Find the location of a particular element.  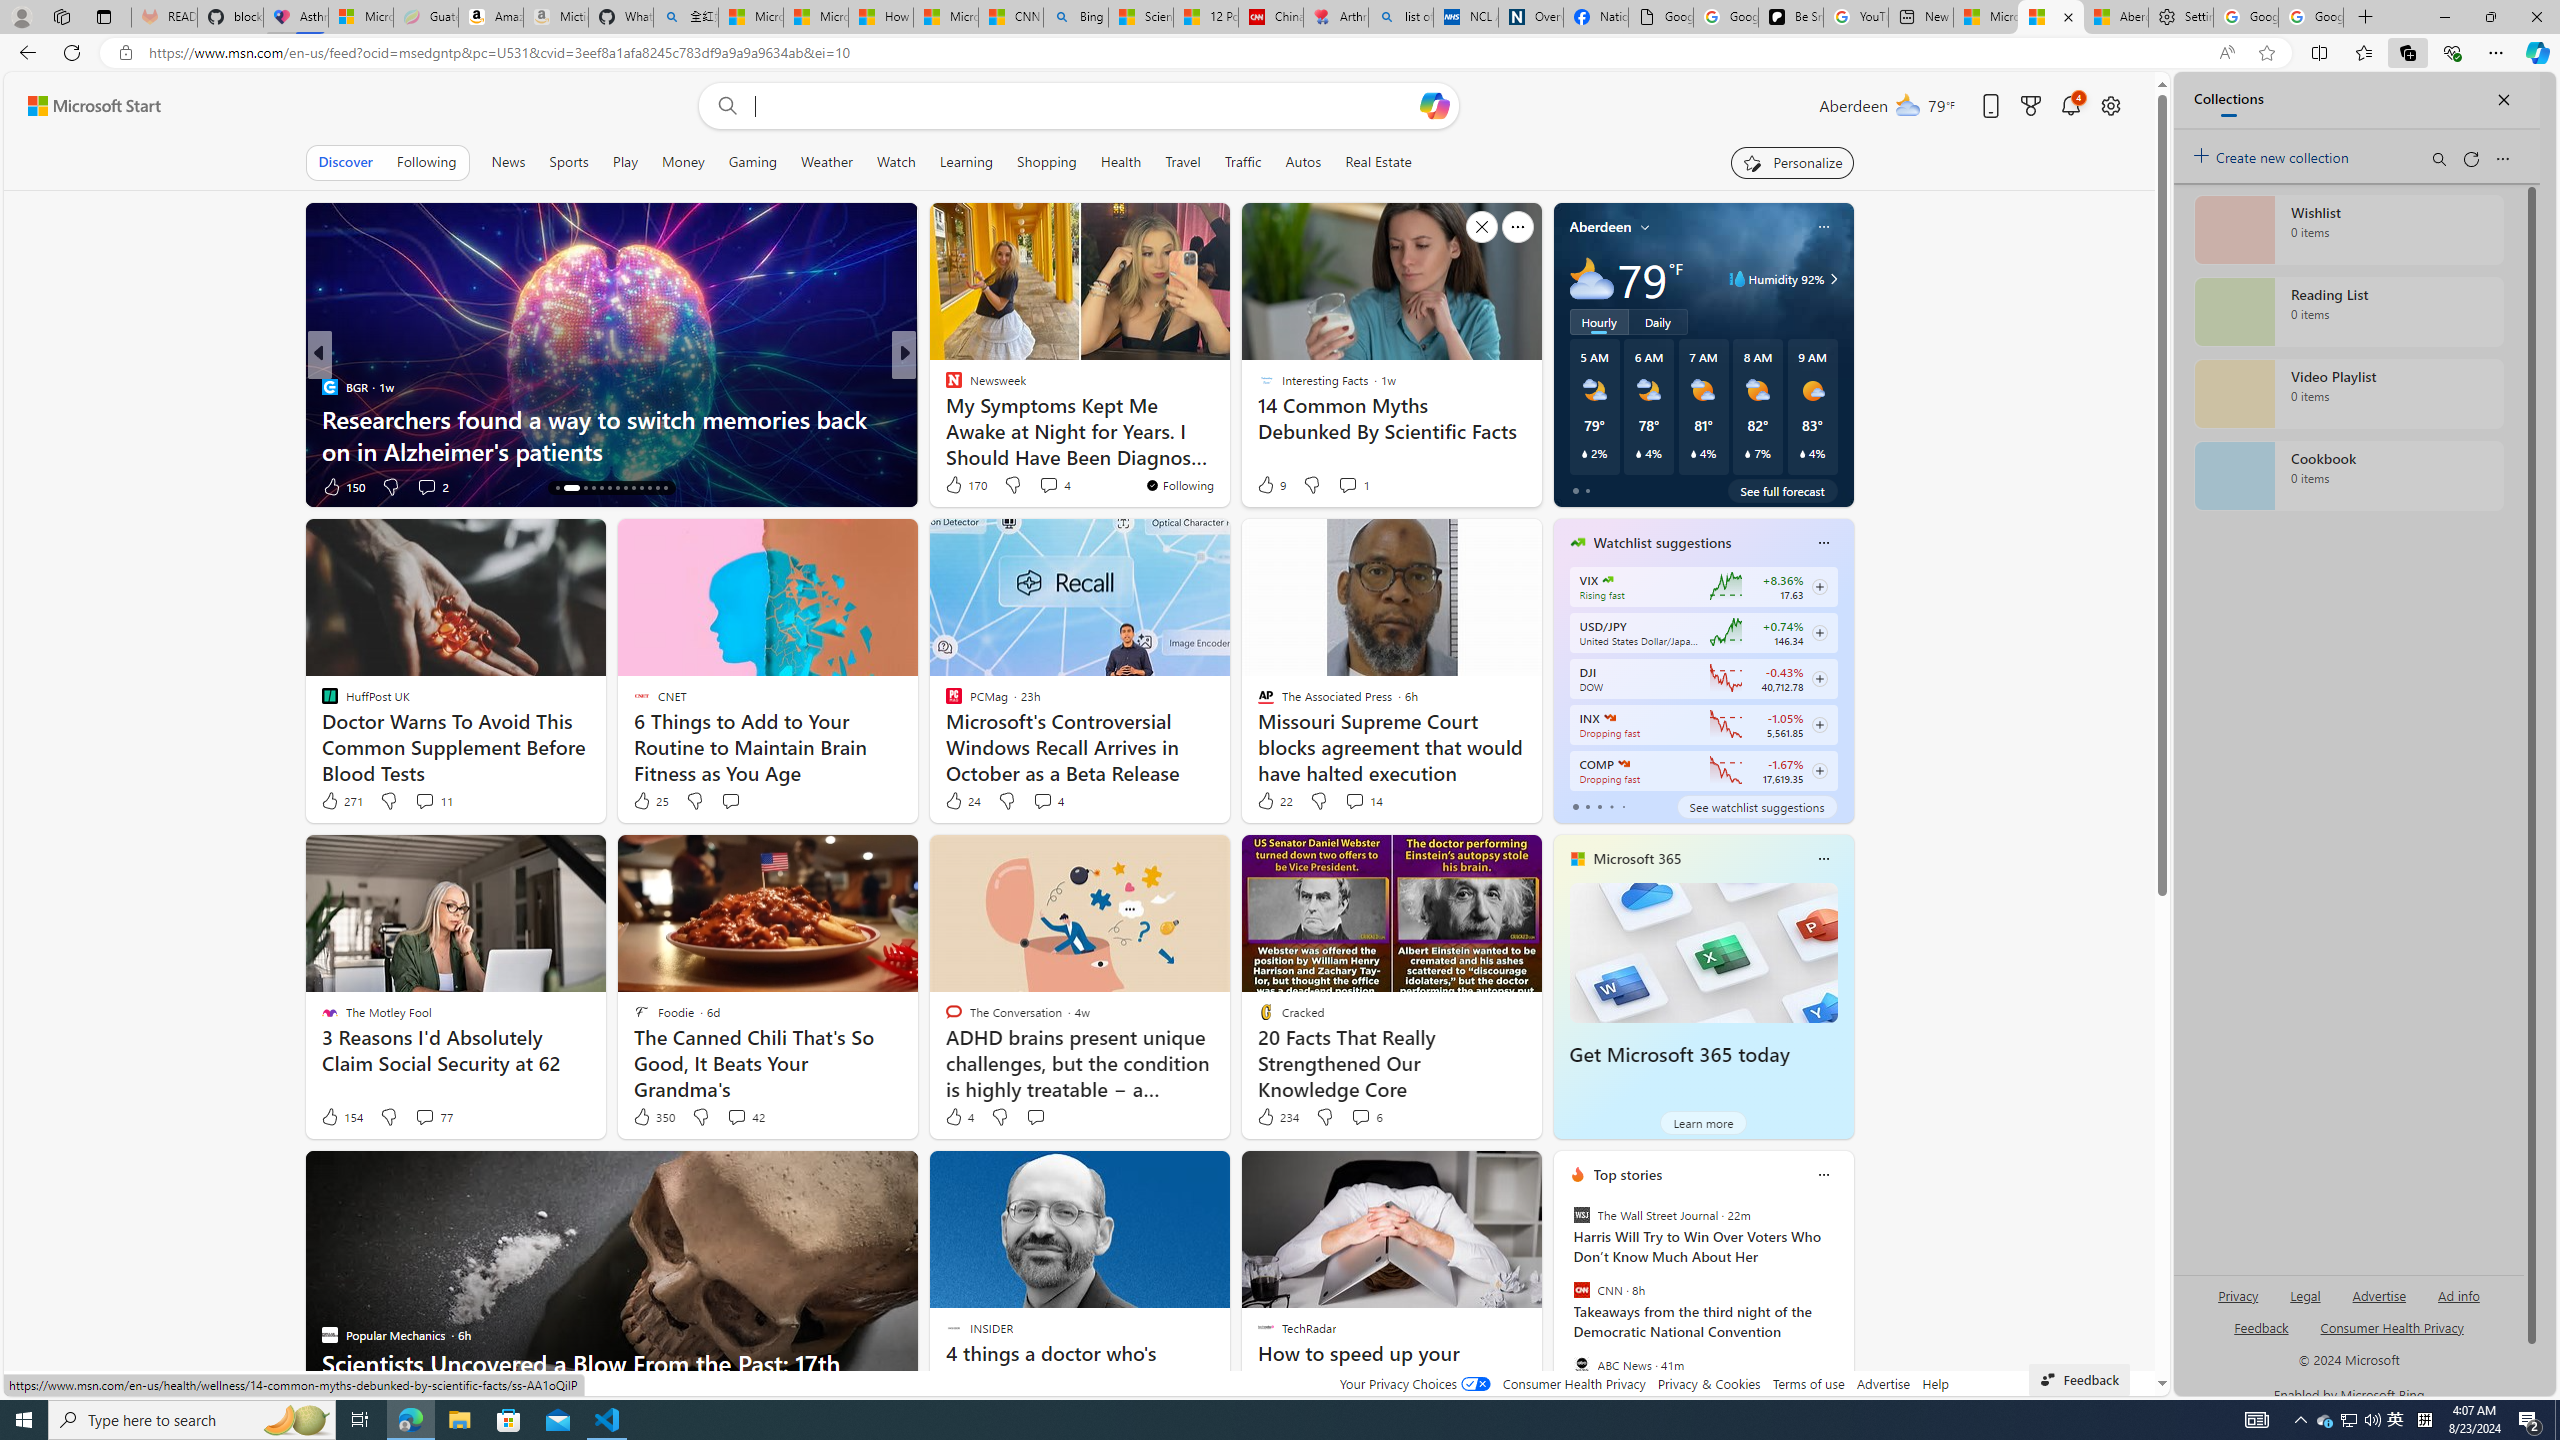

Autos is located at coordinates (1302, 162).